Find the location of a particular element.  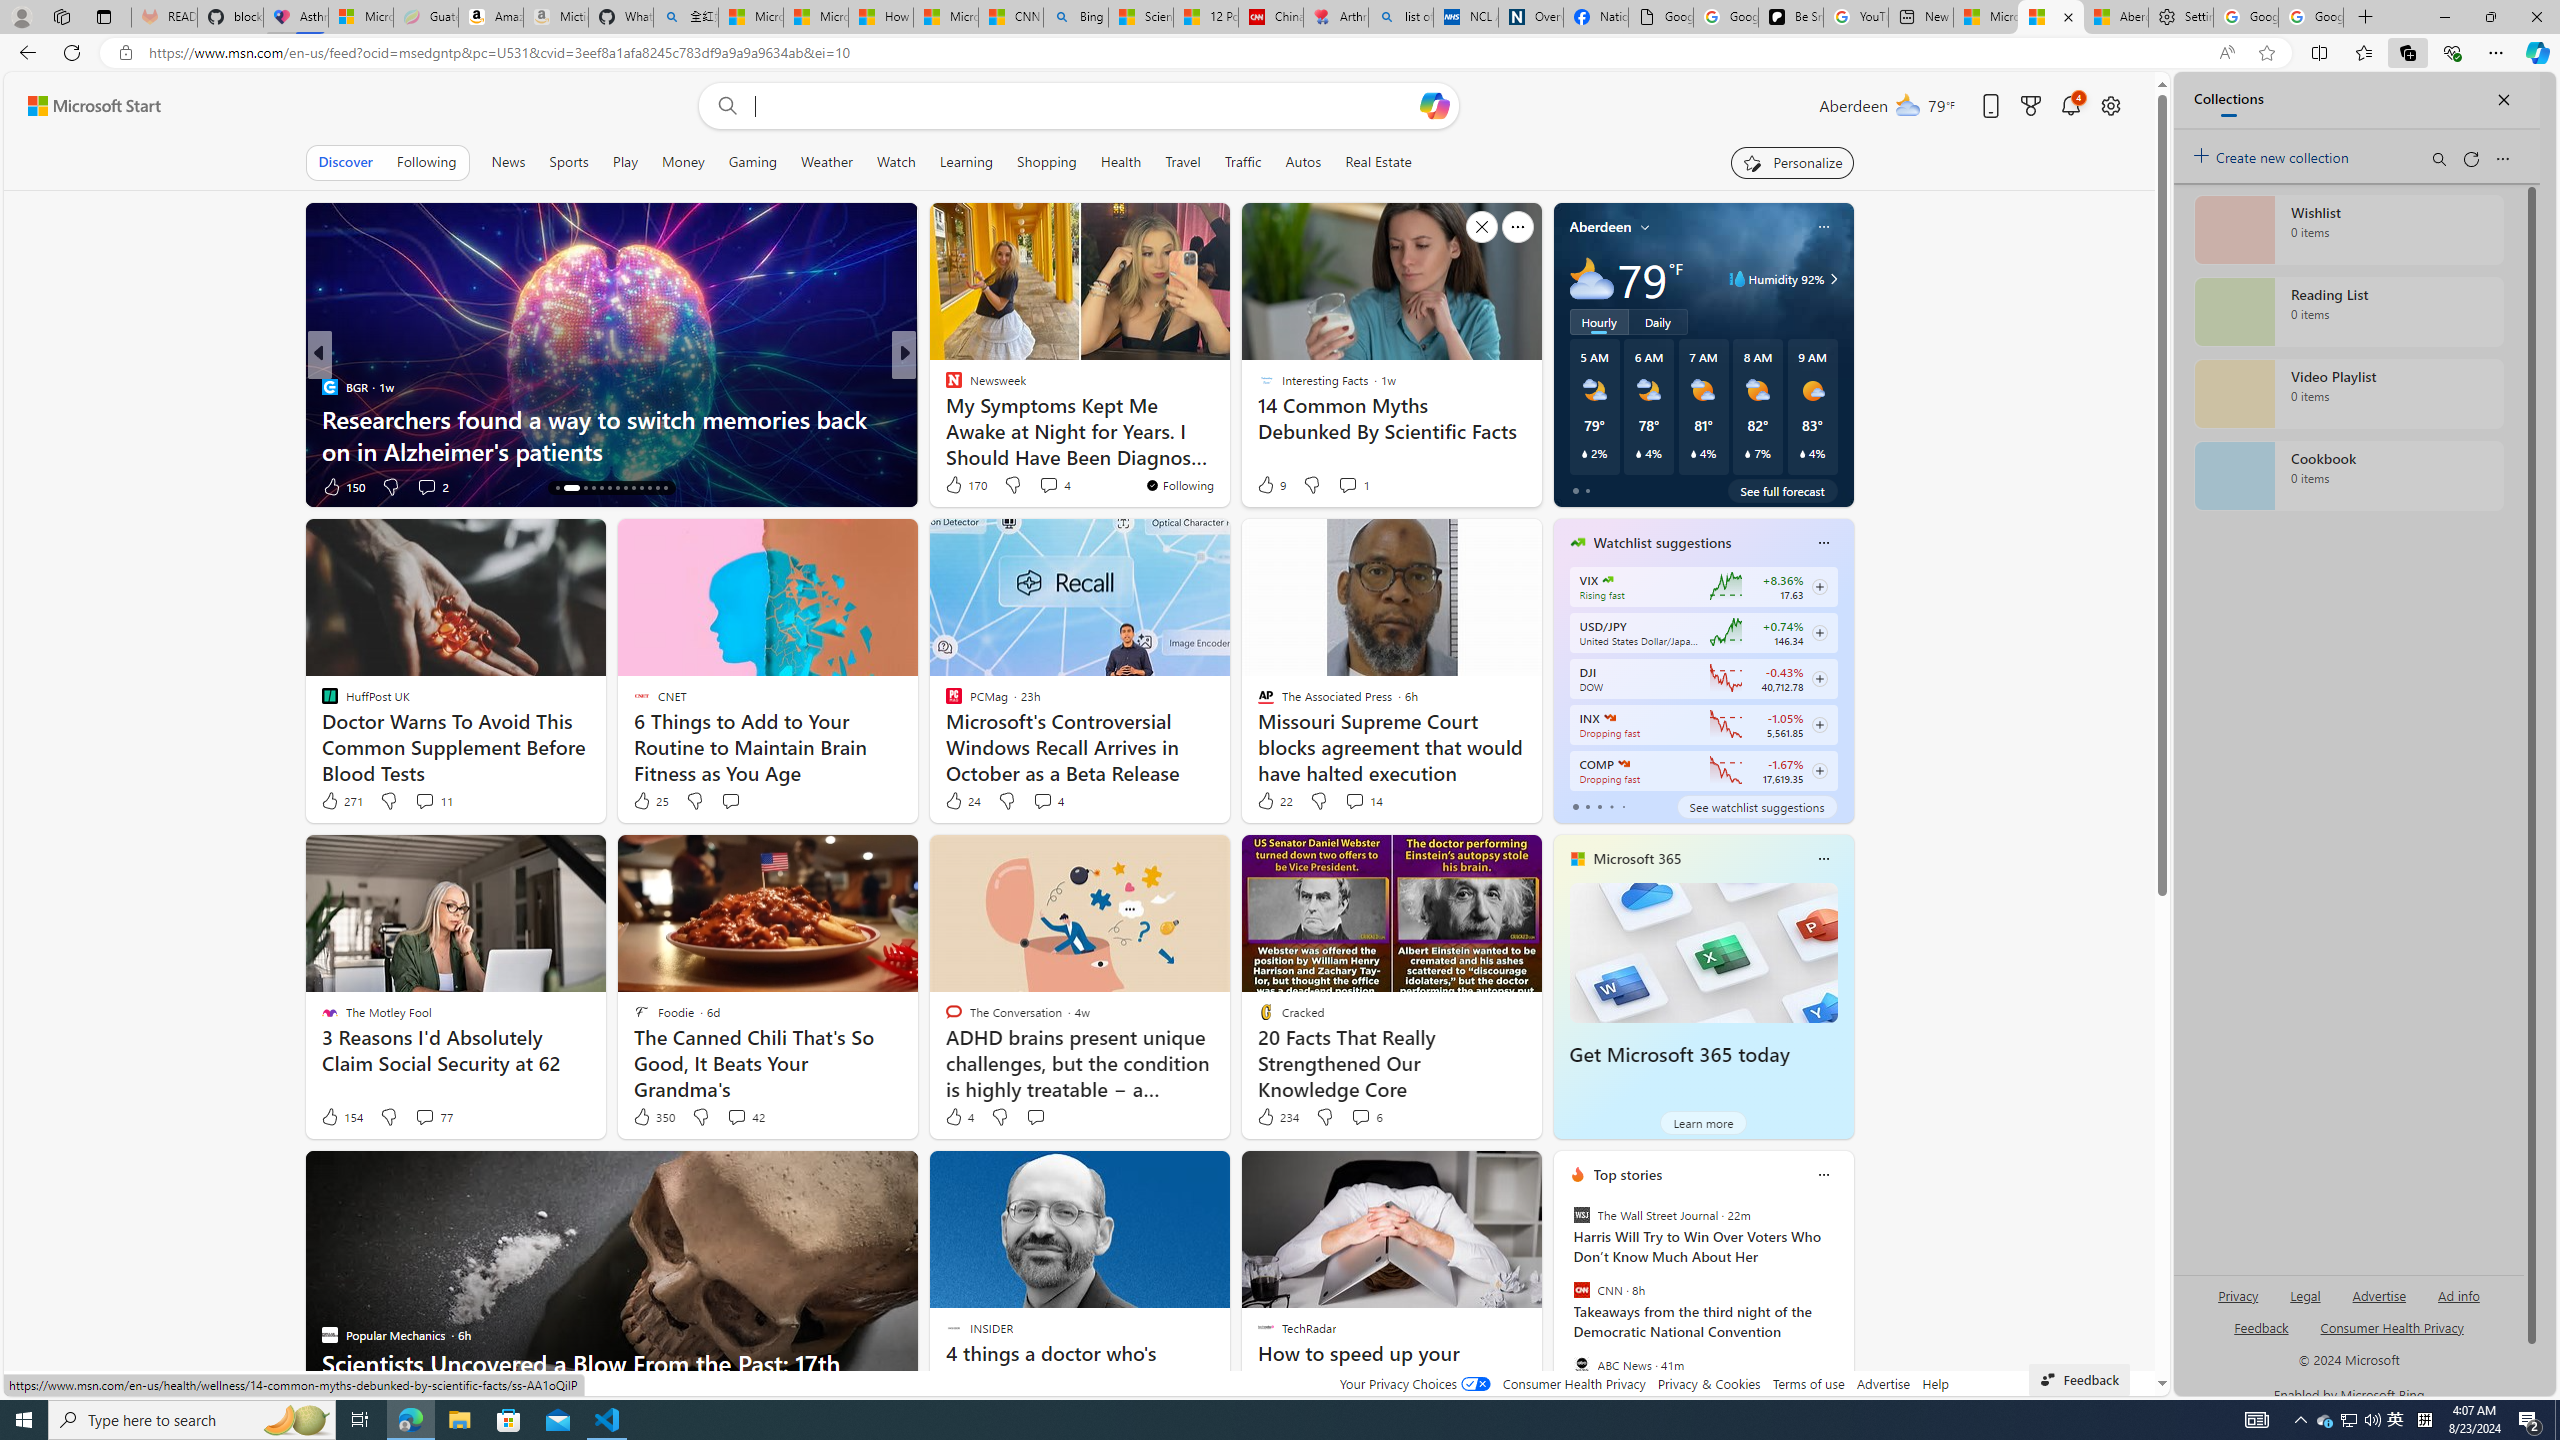

Autos is located at coordinates (1302, 162).